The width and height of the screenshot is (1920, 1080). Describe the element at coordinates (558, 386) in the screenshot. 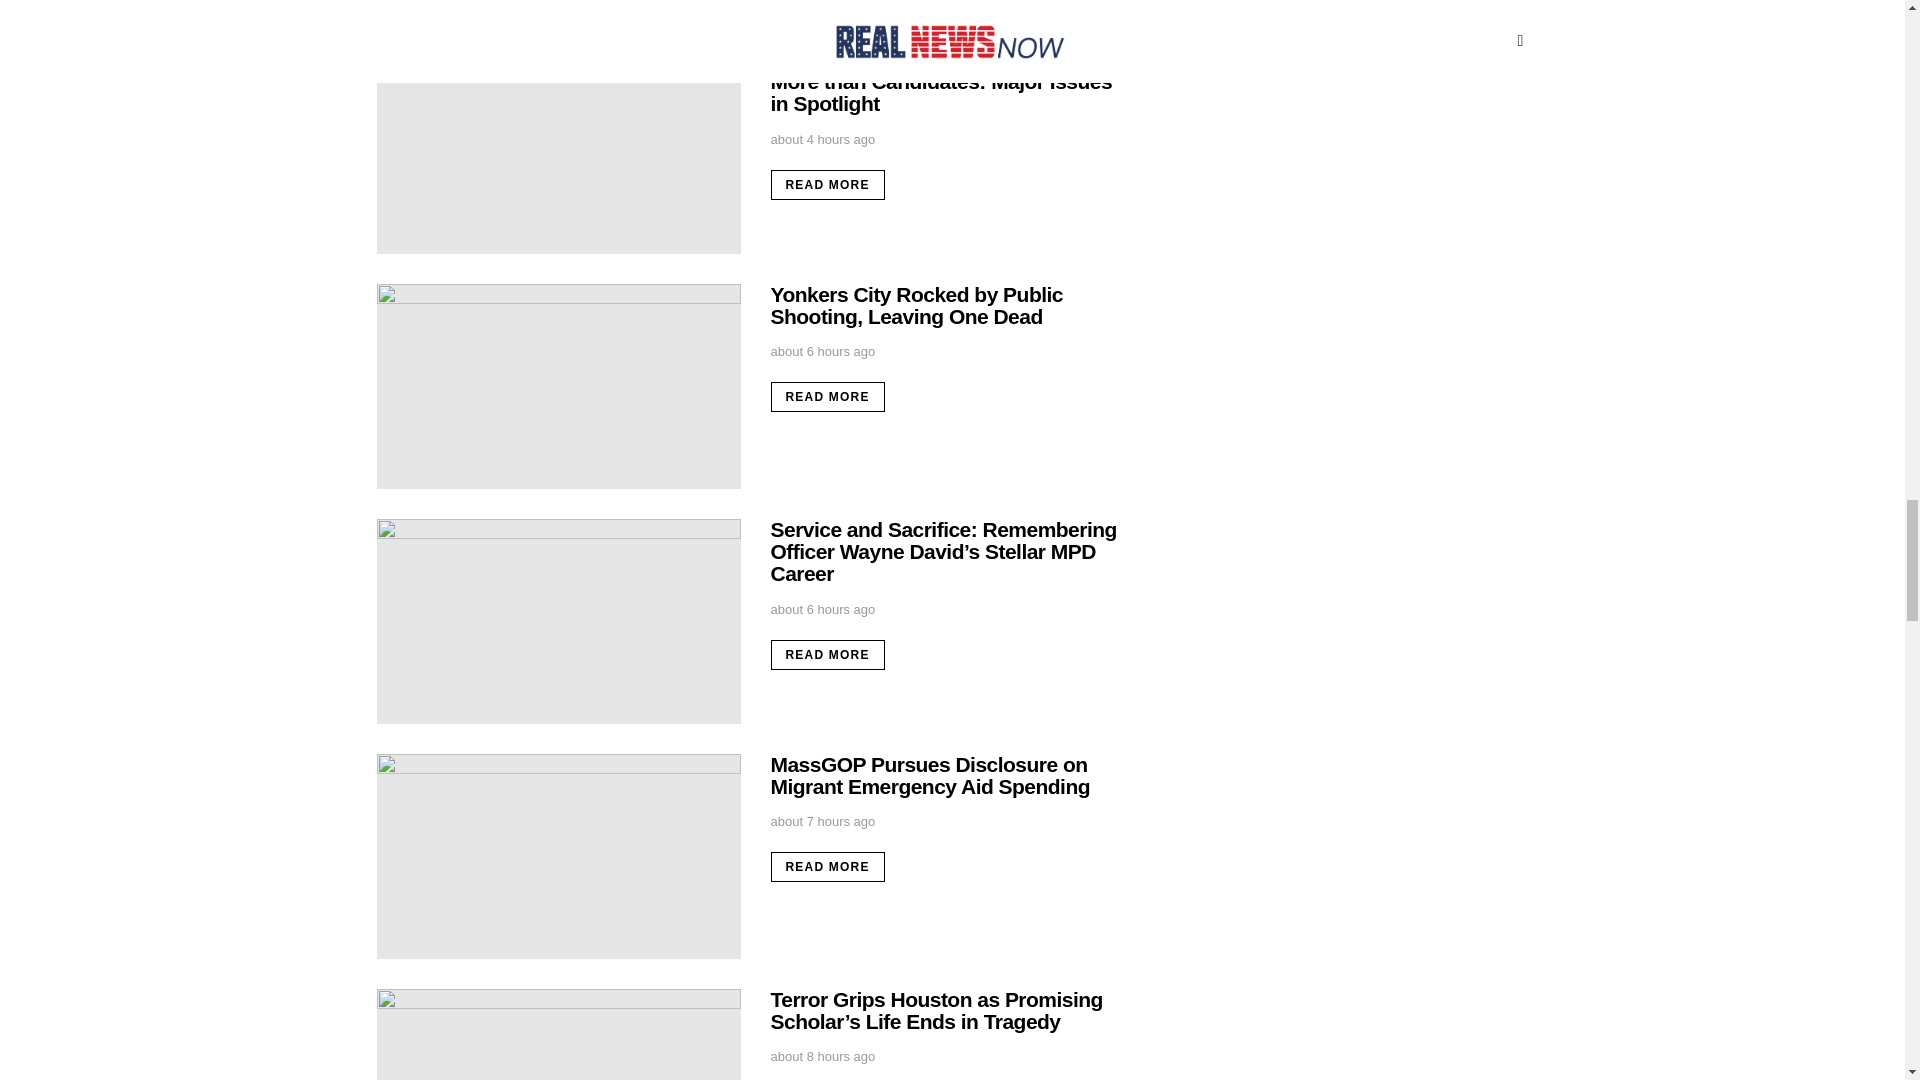

I see `Yonkers City Rocked by Public Shooting, Leaving One Dead` at that location.